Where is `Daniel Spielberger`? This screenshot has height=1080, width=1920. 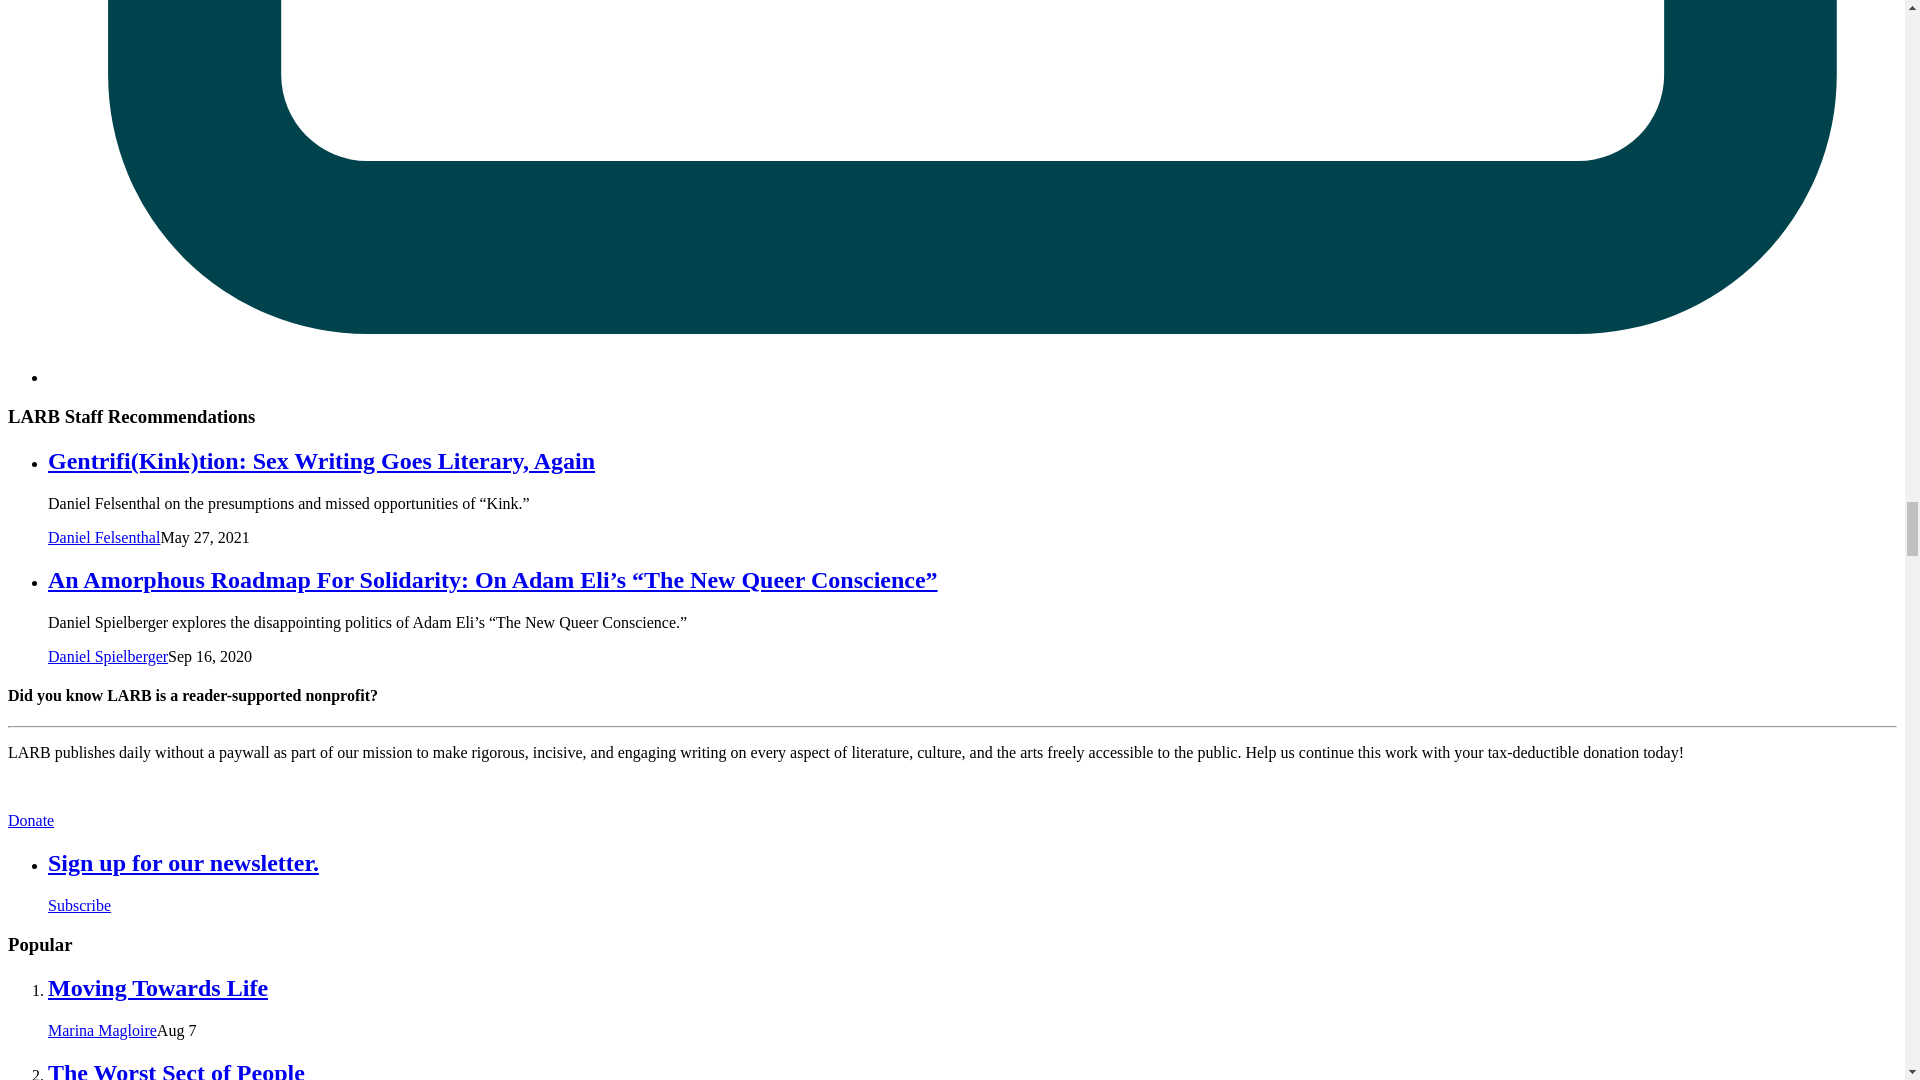
Daniel Spielberger is located at coordinates (108, 656).